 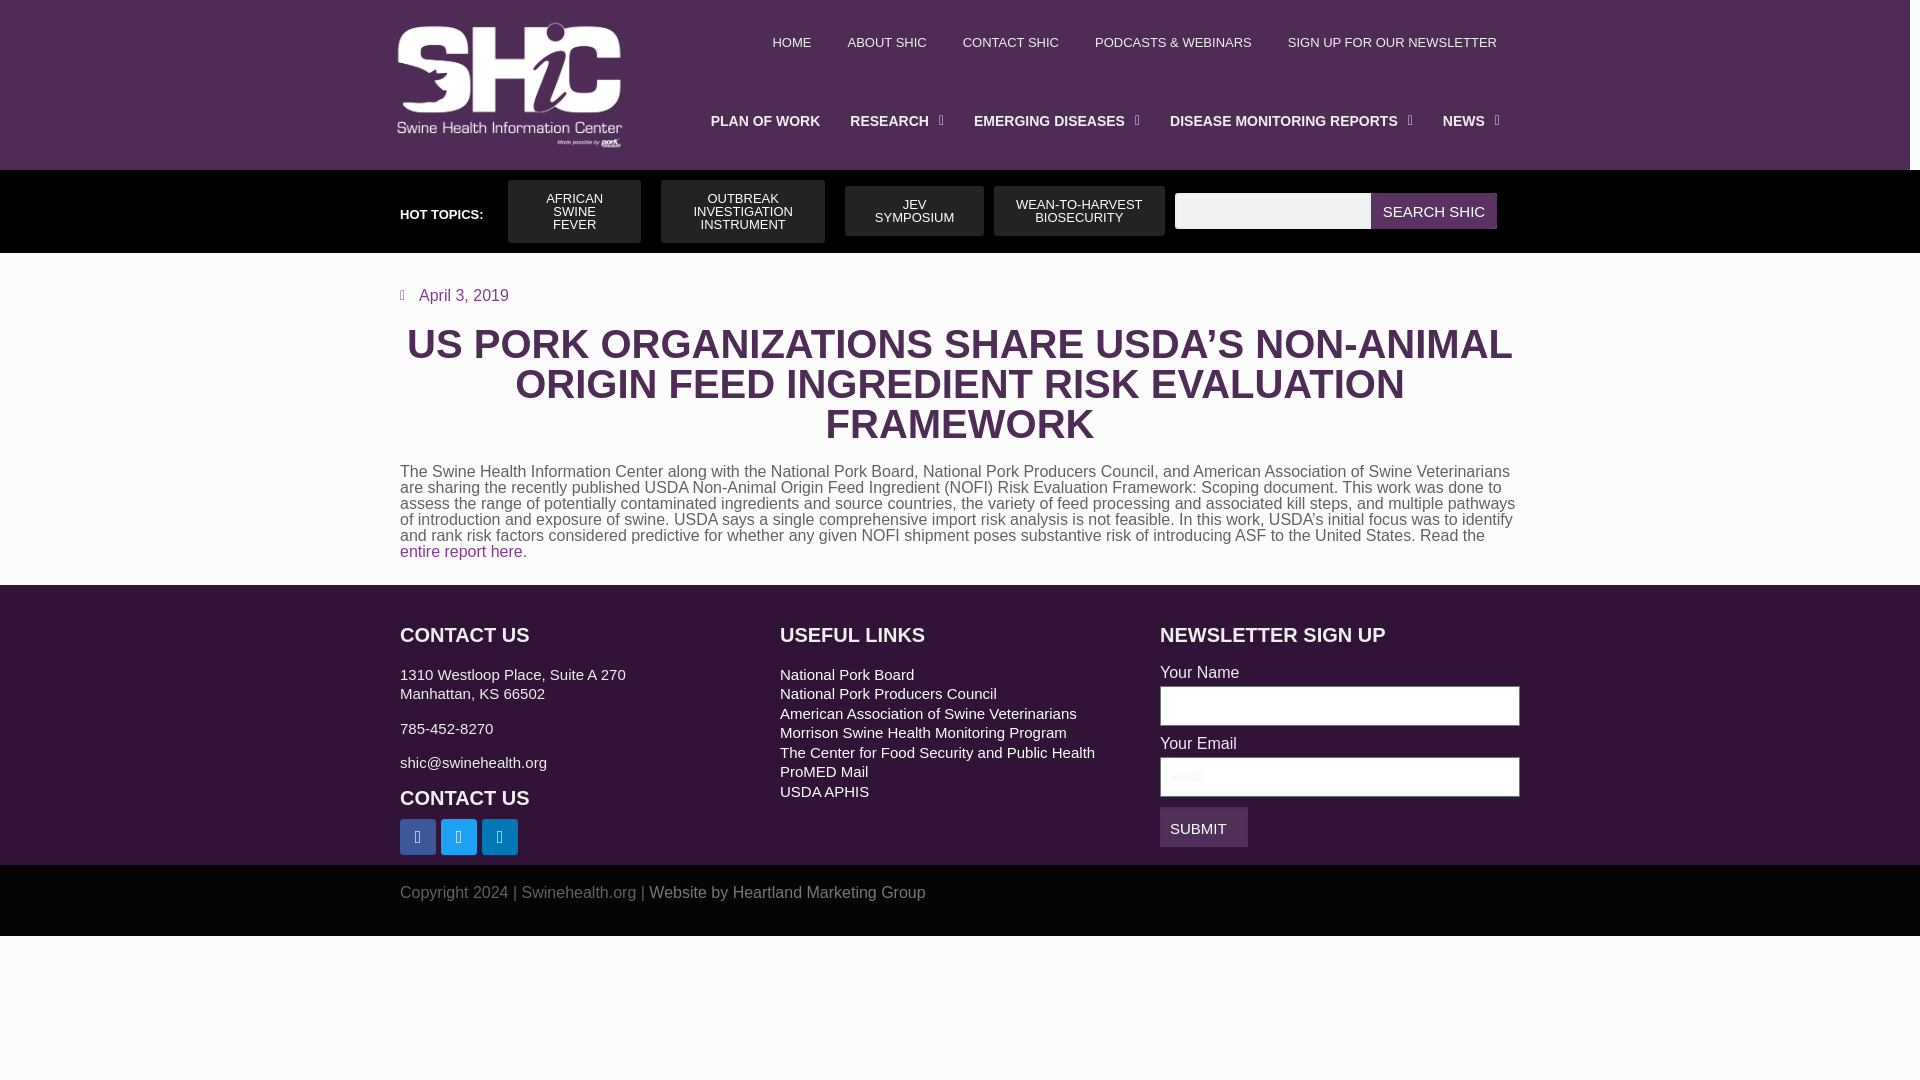 What do you see at coordinates (896, 120) in the screenshot?
I see `RESEARCH` at bounding box center [896, 120].